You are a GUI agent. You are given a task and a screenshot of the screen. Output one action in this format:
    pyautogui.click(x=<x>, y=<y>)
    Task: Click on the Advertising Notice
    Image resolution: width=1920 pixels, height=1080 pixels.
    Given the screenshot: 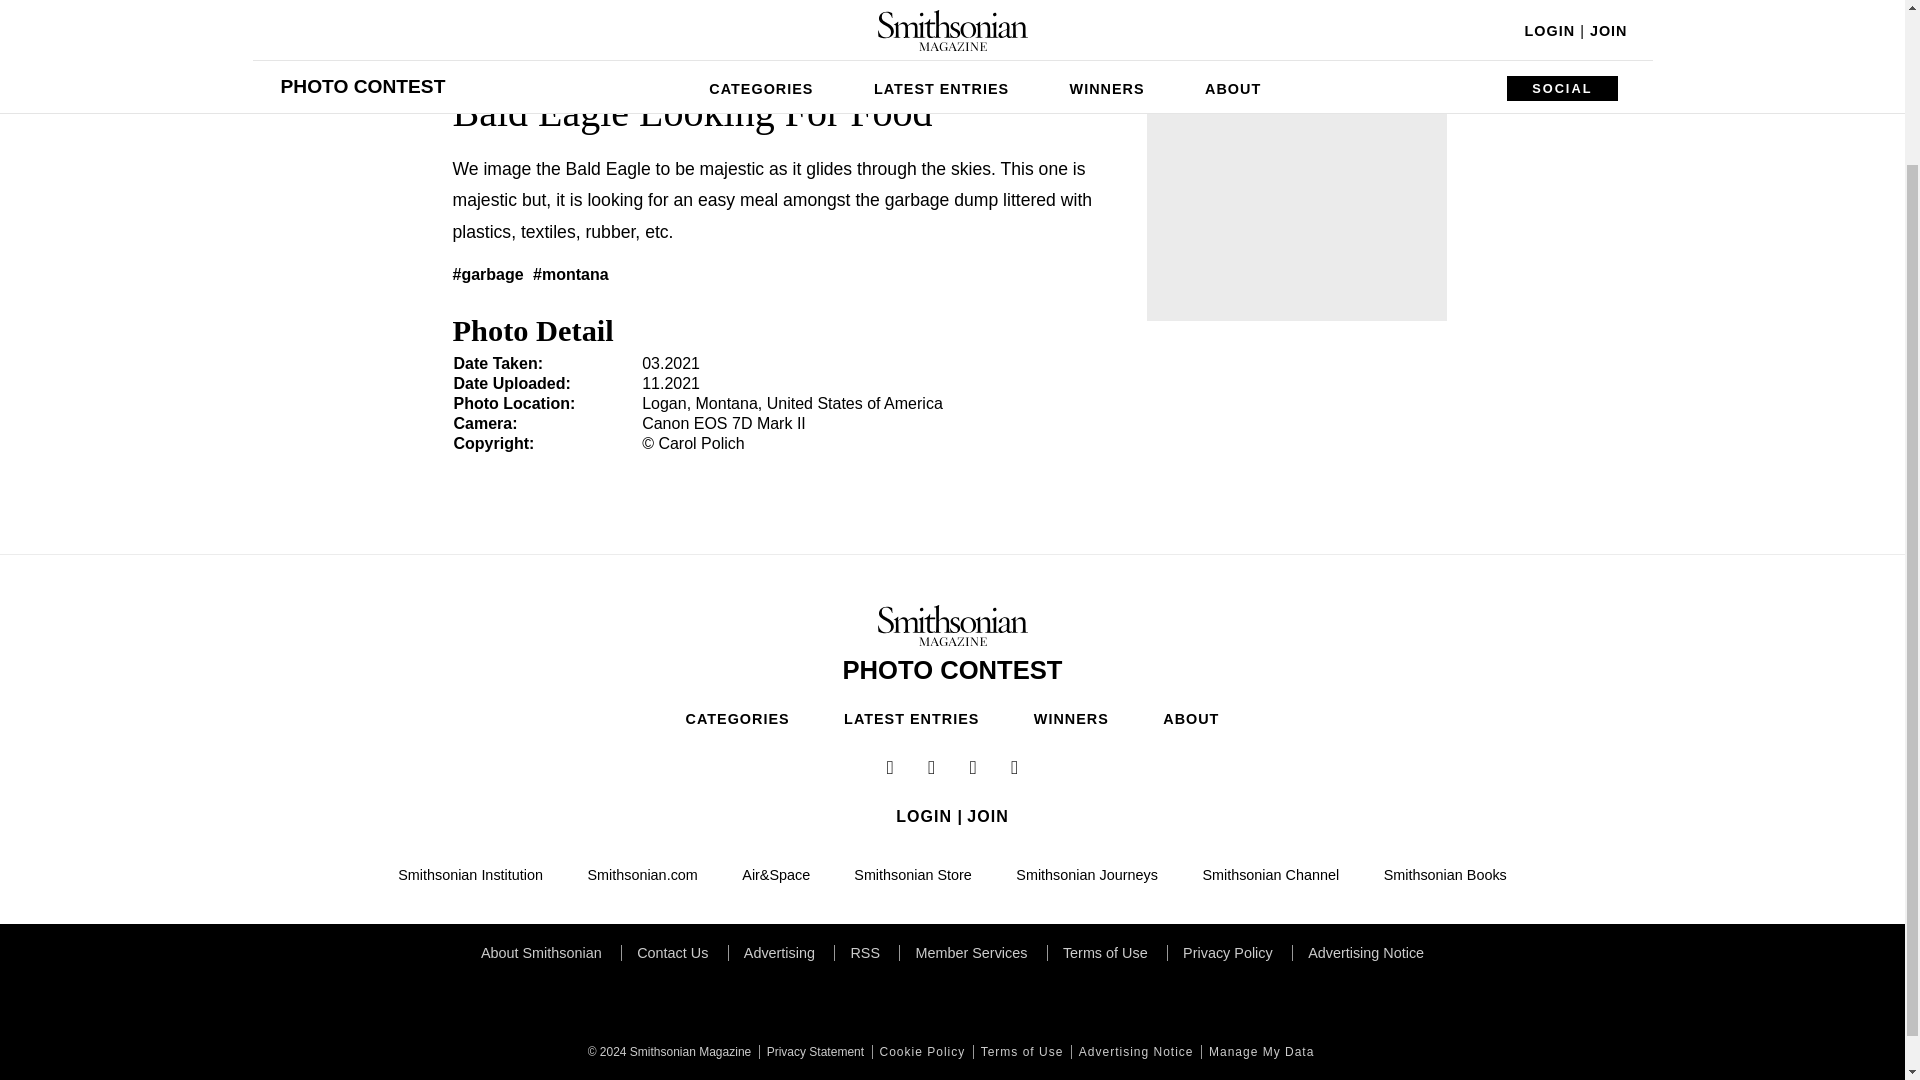 What is the action you would take?
    pyautogui.click(x=1134, y=1052)
    